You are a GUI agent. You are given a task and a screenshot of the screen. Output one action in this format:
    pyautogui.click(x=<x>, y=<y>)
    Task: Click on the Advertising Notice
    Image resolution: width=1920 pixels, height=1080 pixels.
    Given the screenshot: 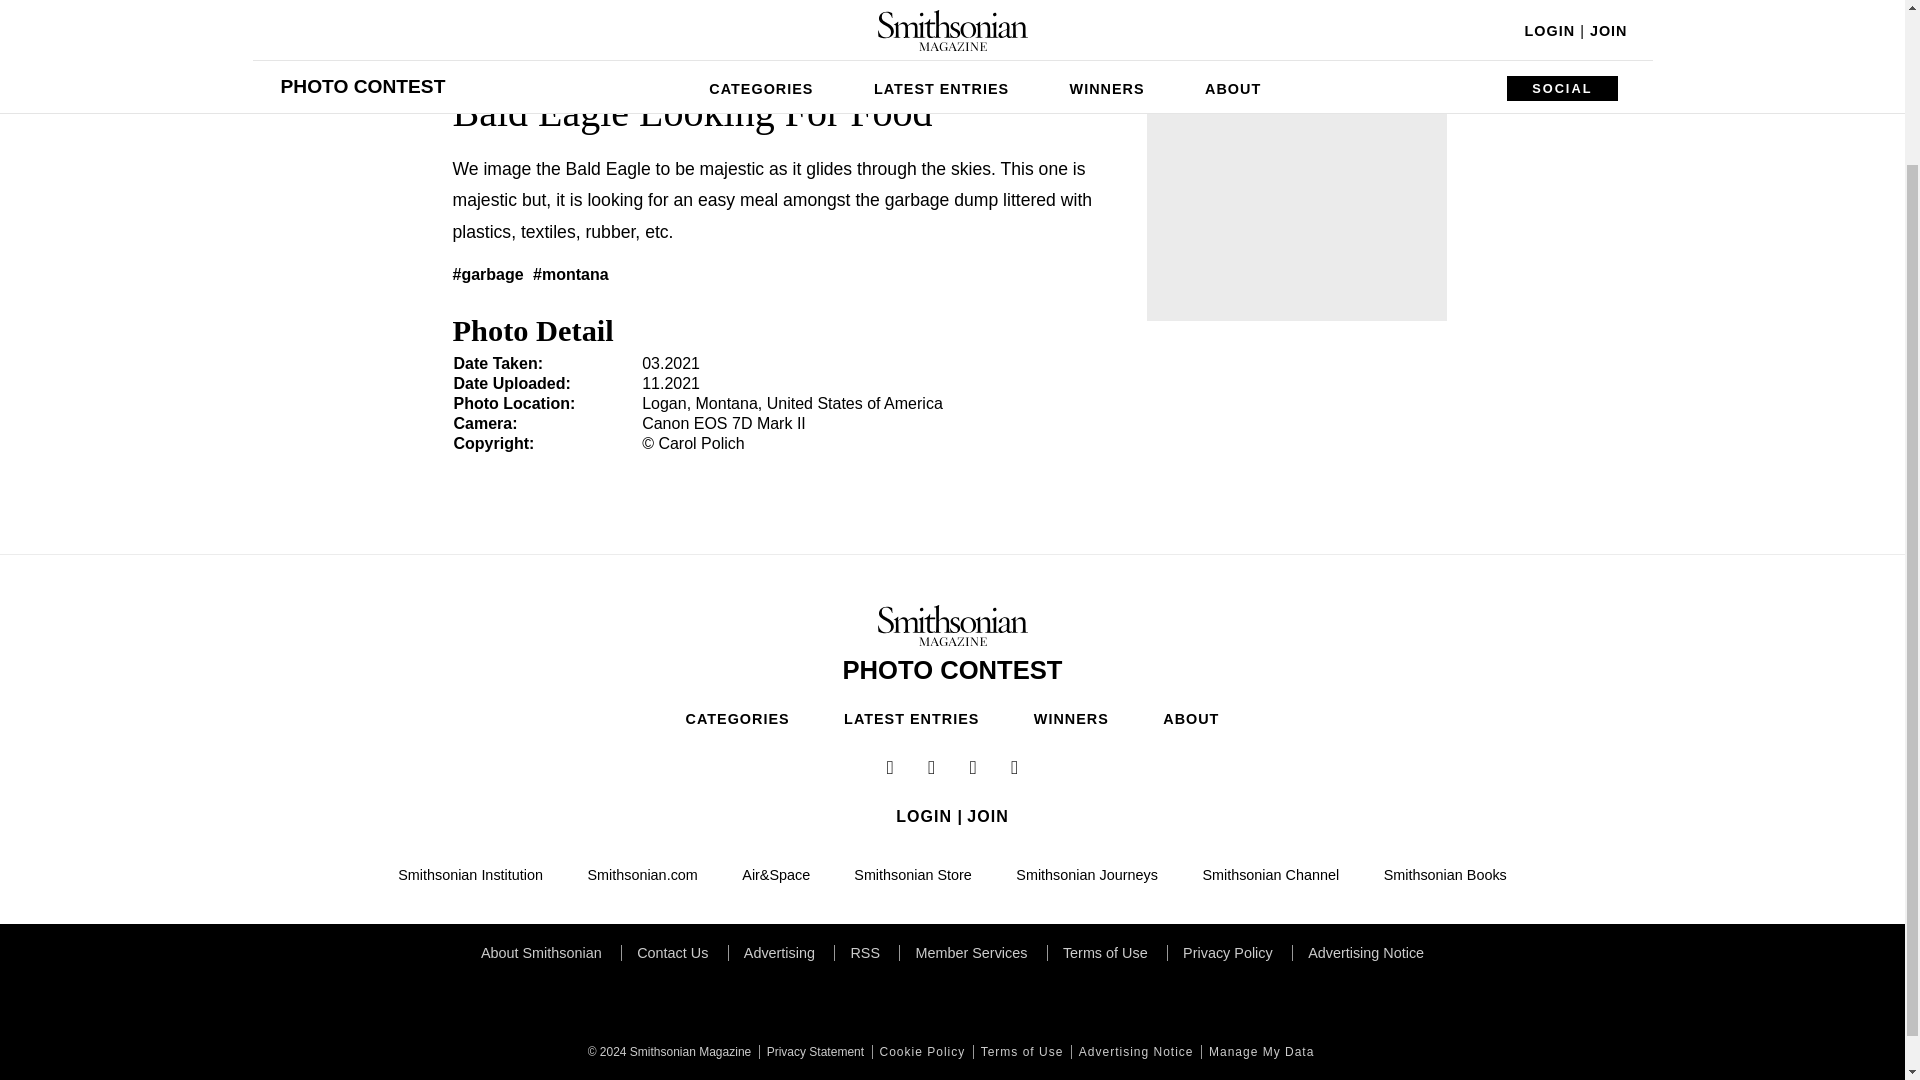 What is the action you would take?
    pyautogui.click(x=1134, y=1052)
    